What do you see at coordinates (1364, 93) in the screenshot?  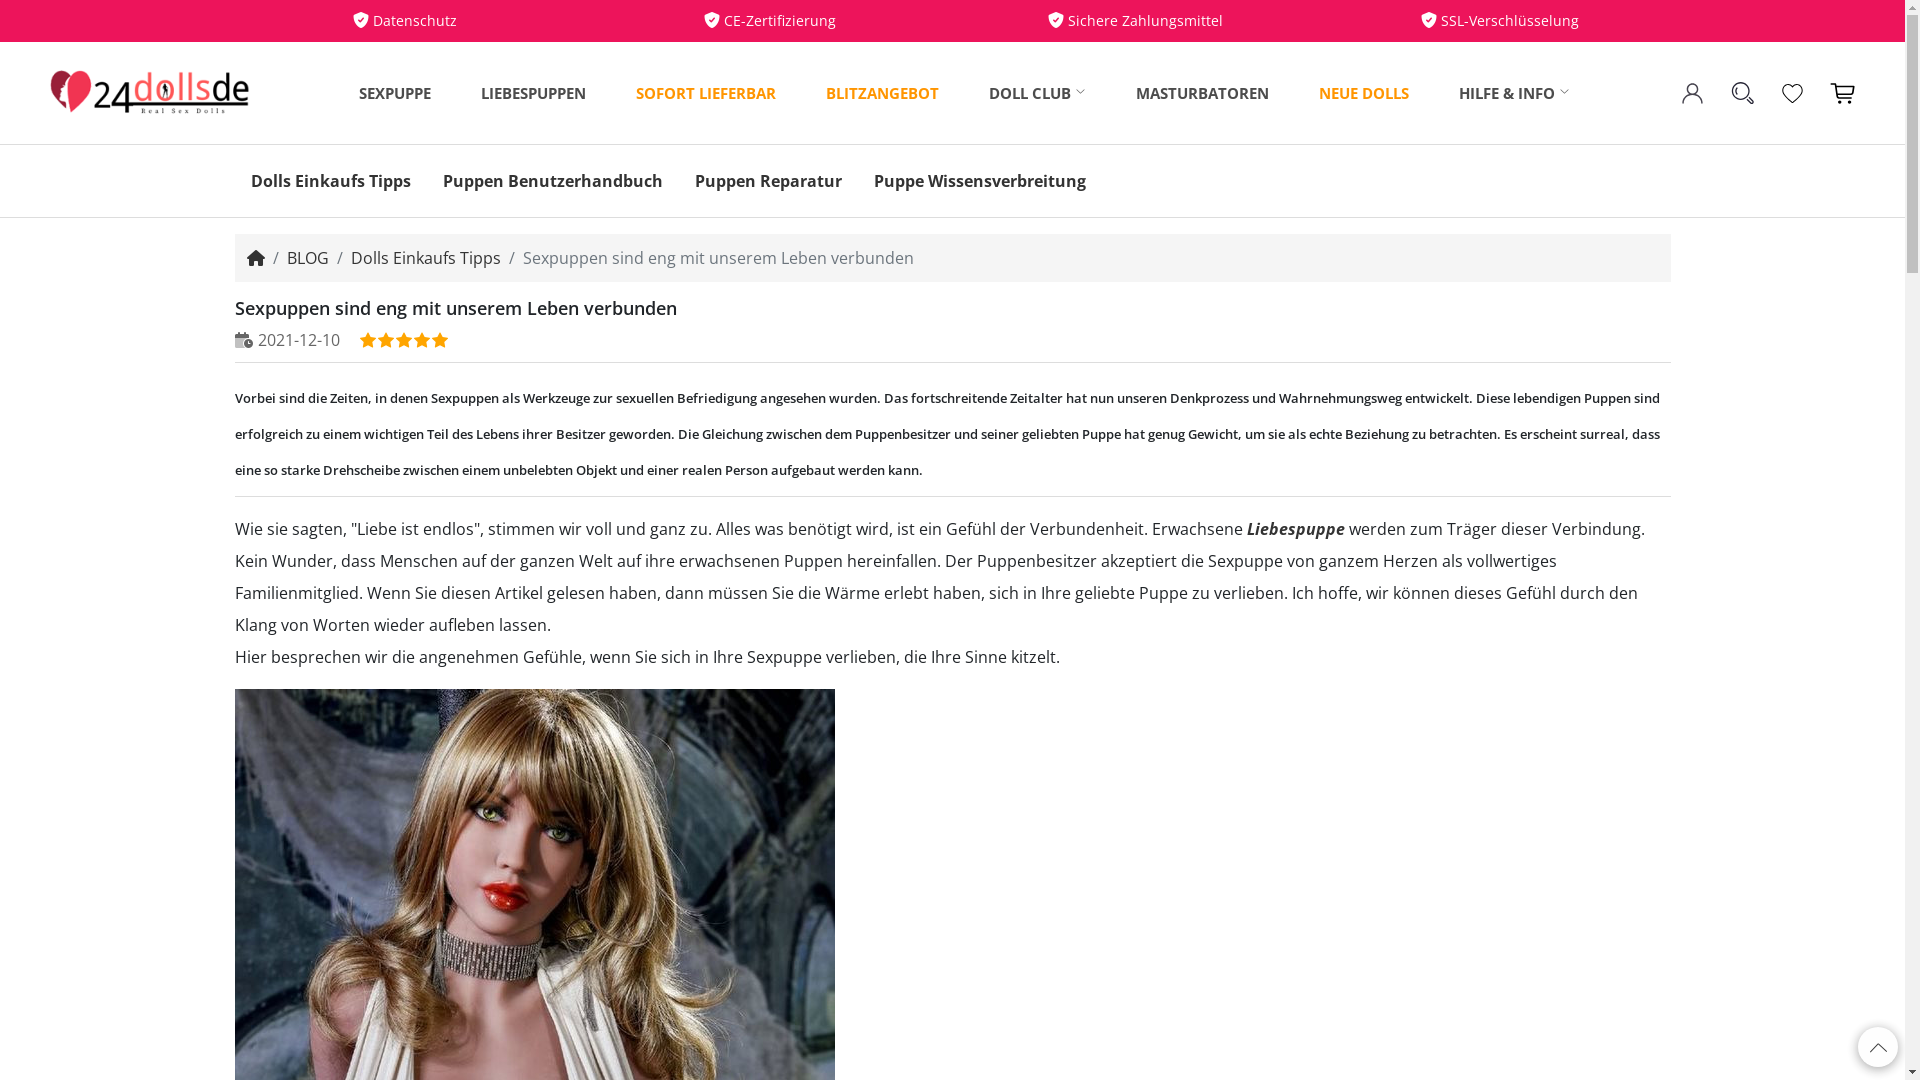 I see `NEUE DOLLS` at bounding box center [1364, 93].